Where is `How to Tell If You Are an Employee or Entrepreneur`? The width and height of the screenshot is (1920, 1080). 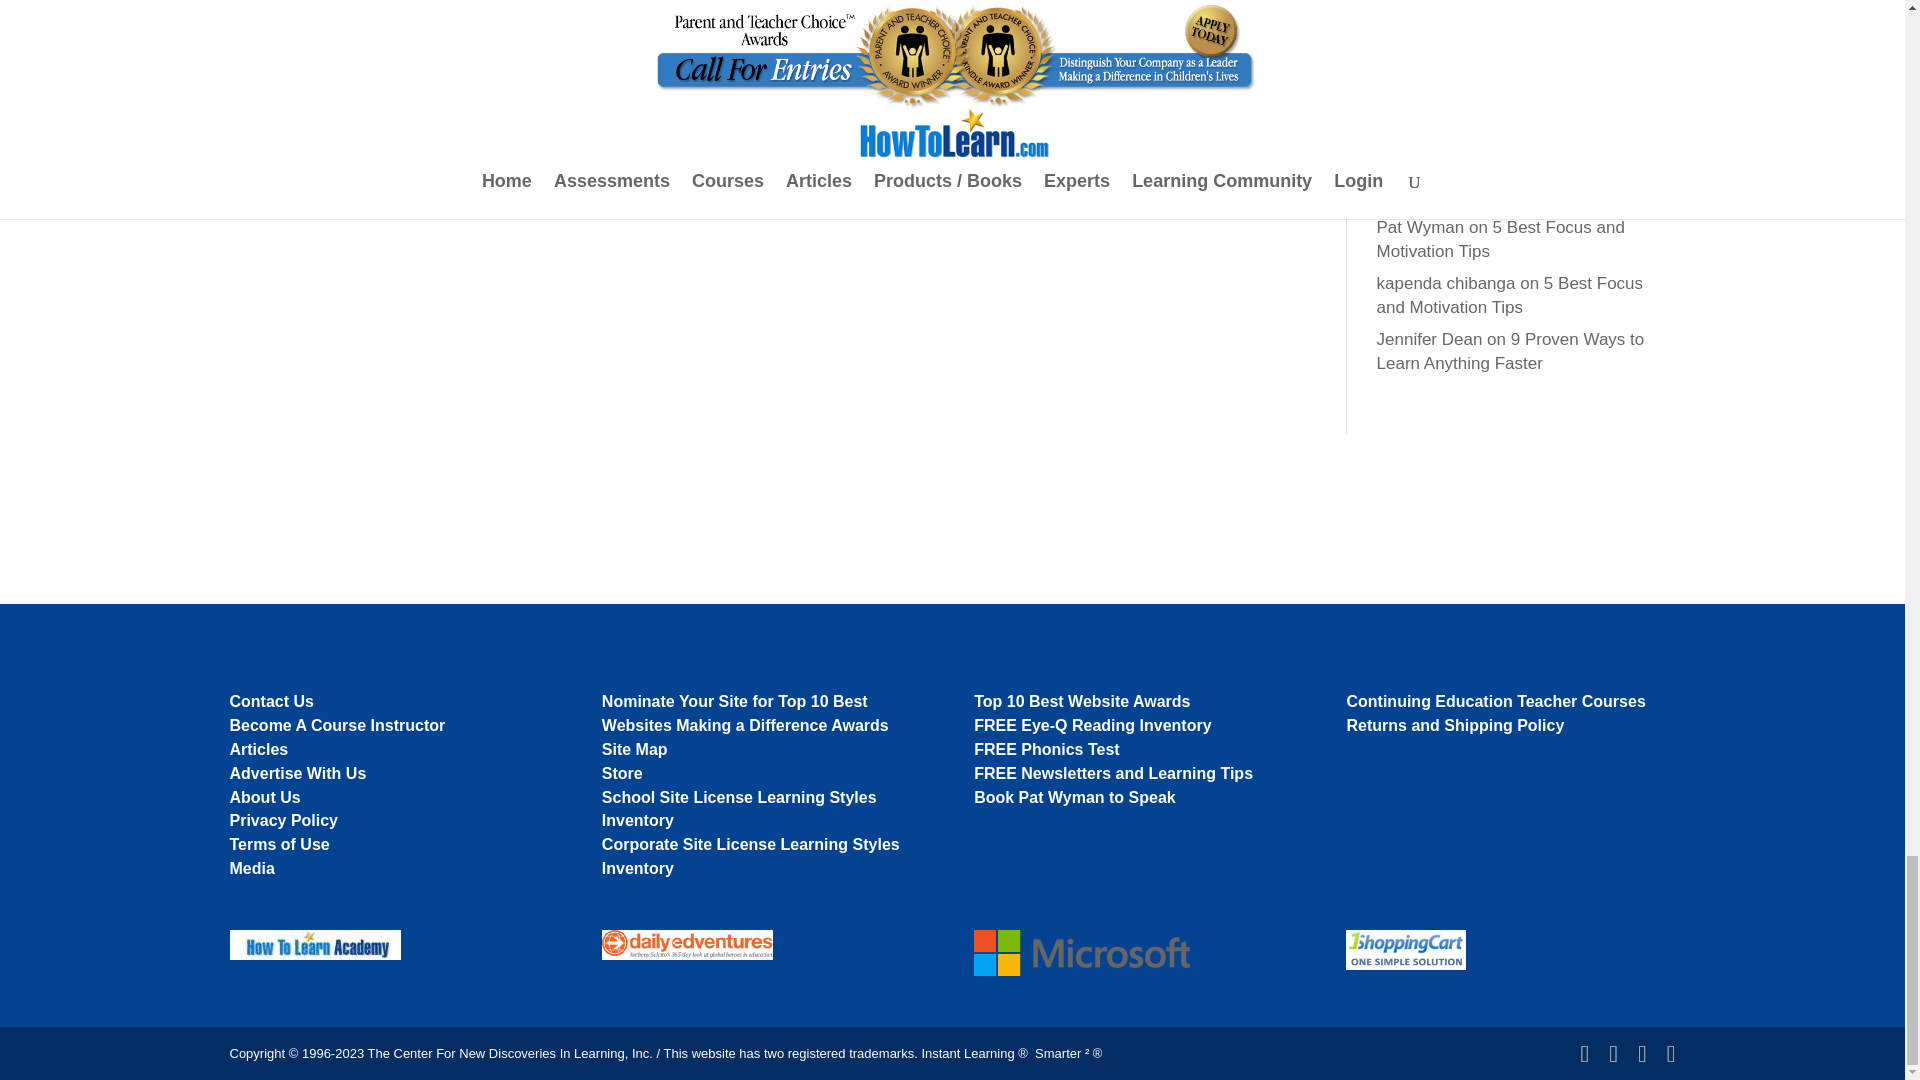 How to Tell If You Are an Employee or Entrepreneur is located at coordinates (1512, 184).